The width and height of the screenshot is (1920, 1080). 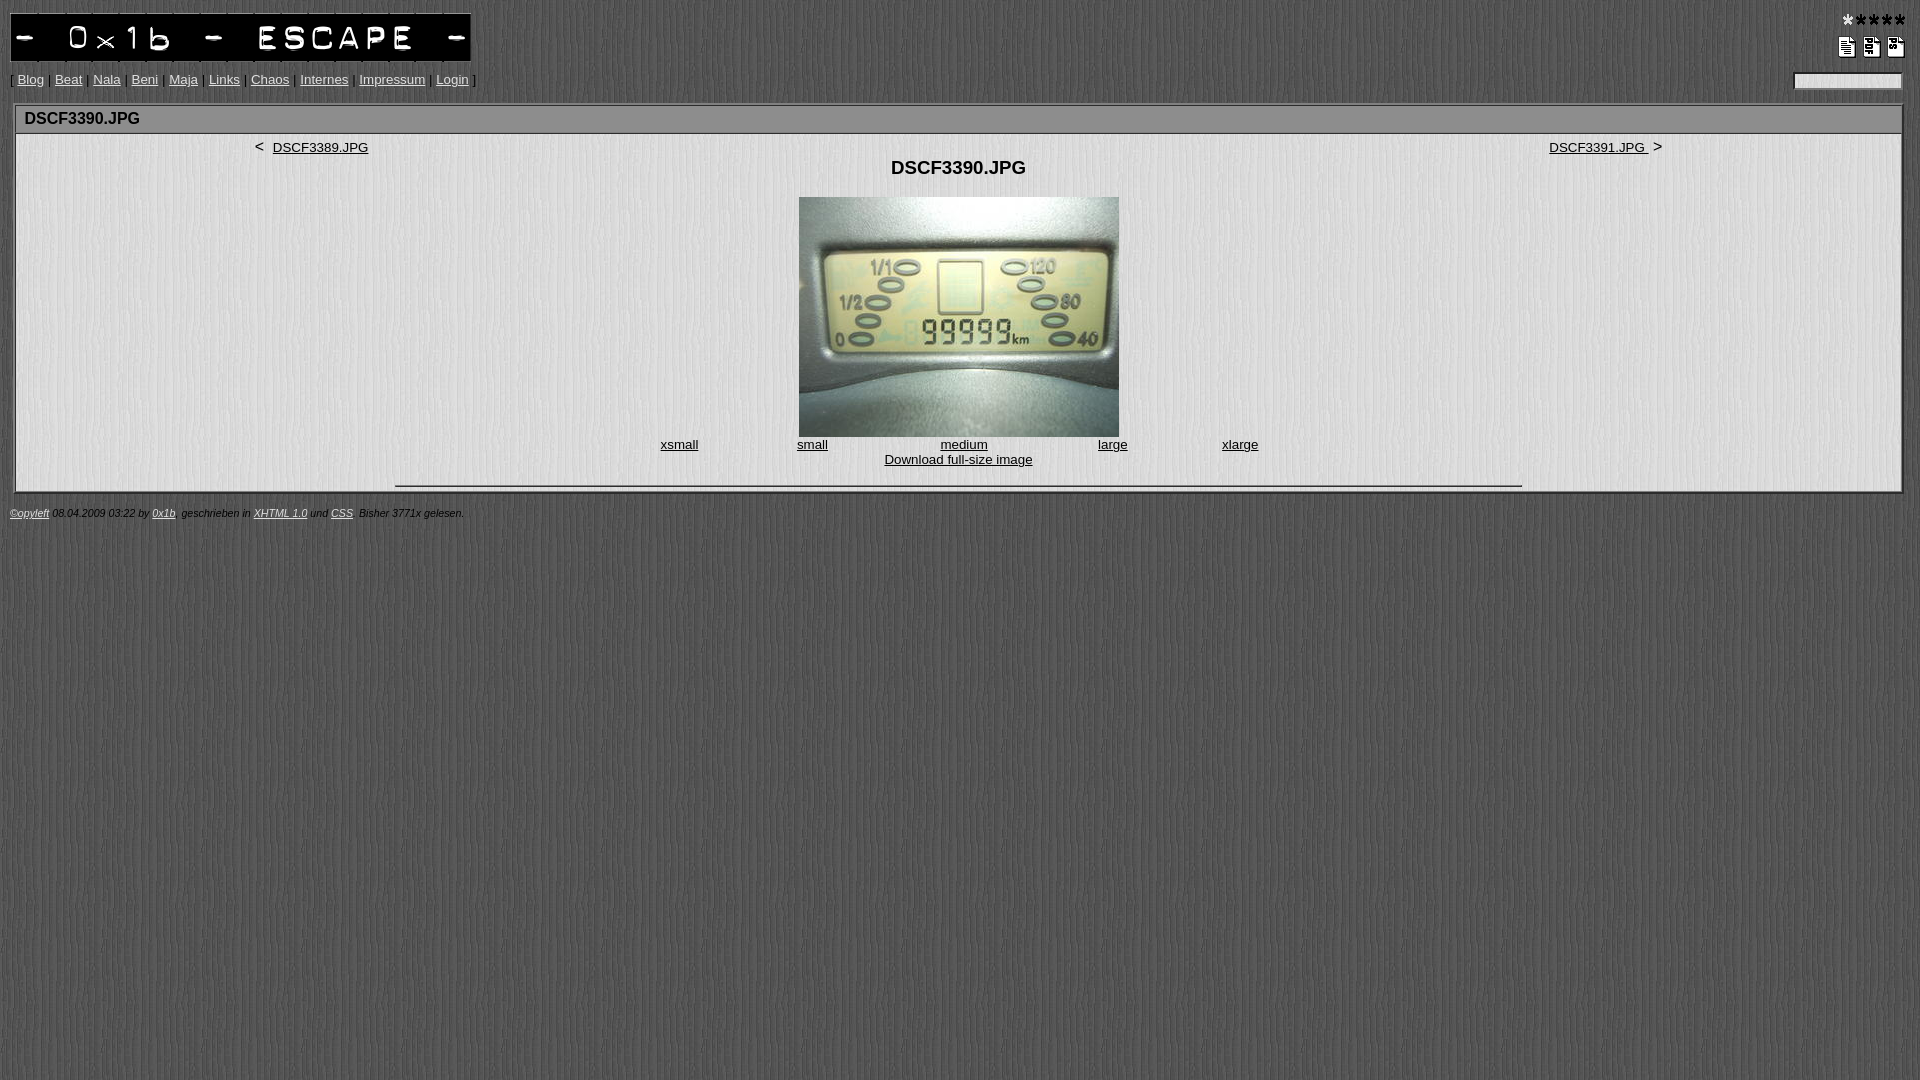 I want to click on Download full-size image, so click(x=958, y=460).